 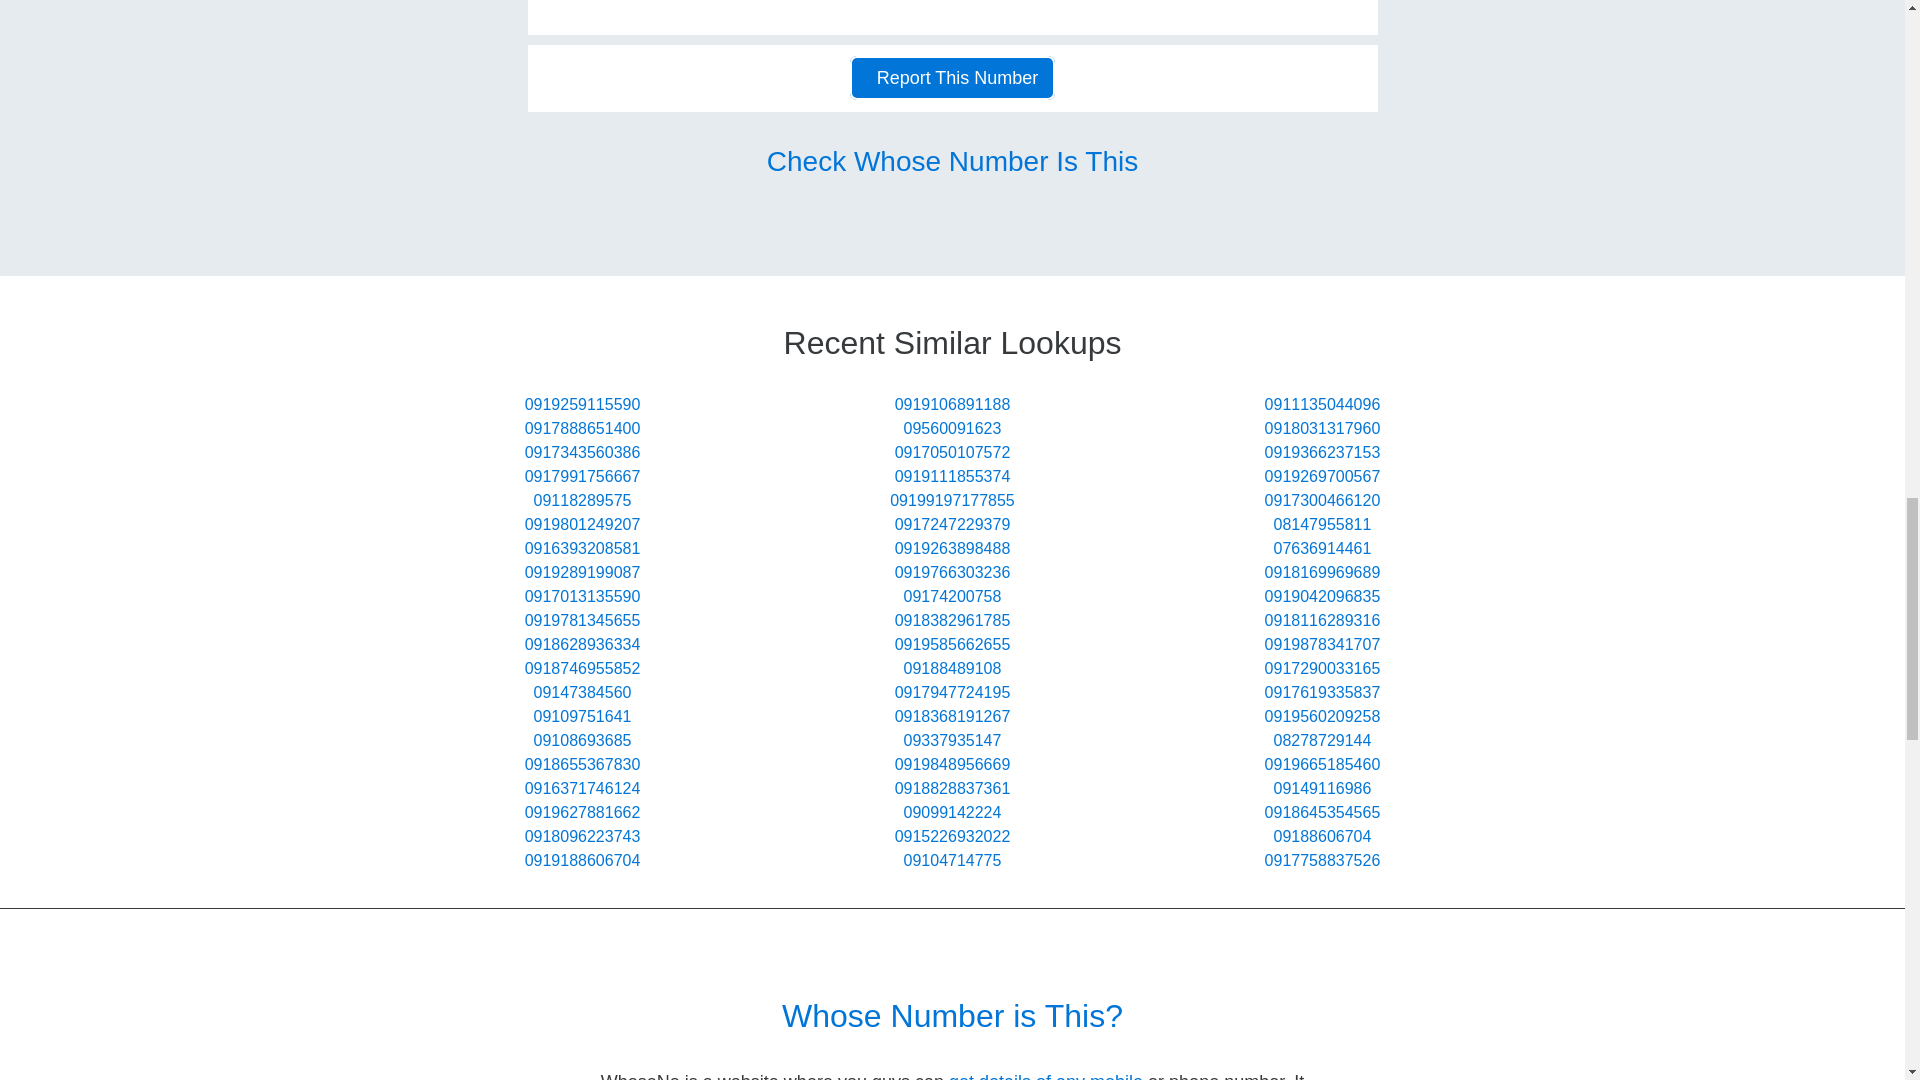 I want to click on 09118289575, so click(x=582, y=500).